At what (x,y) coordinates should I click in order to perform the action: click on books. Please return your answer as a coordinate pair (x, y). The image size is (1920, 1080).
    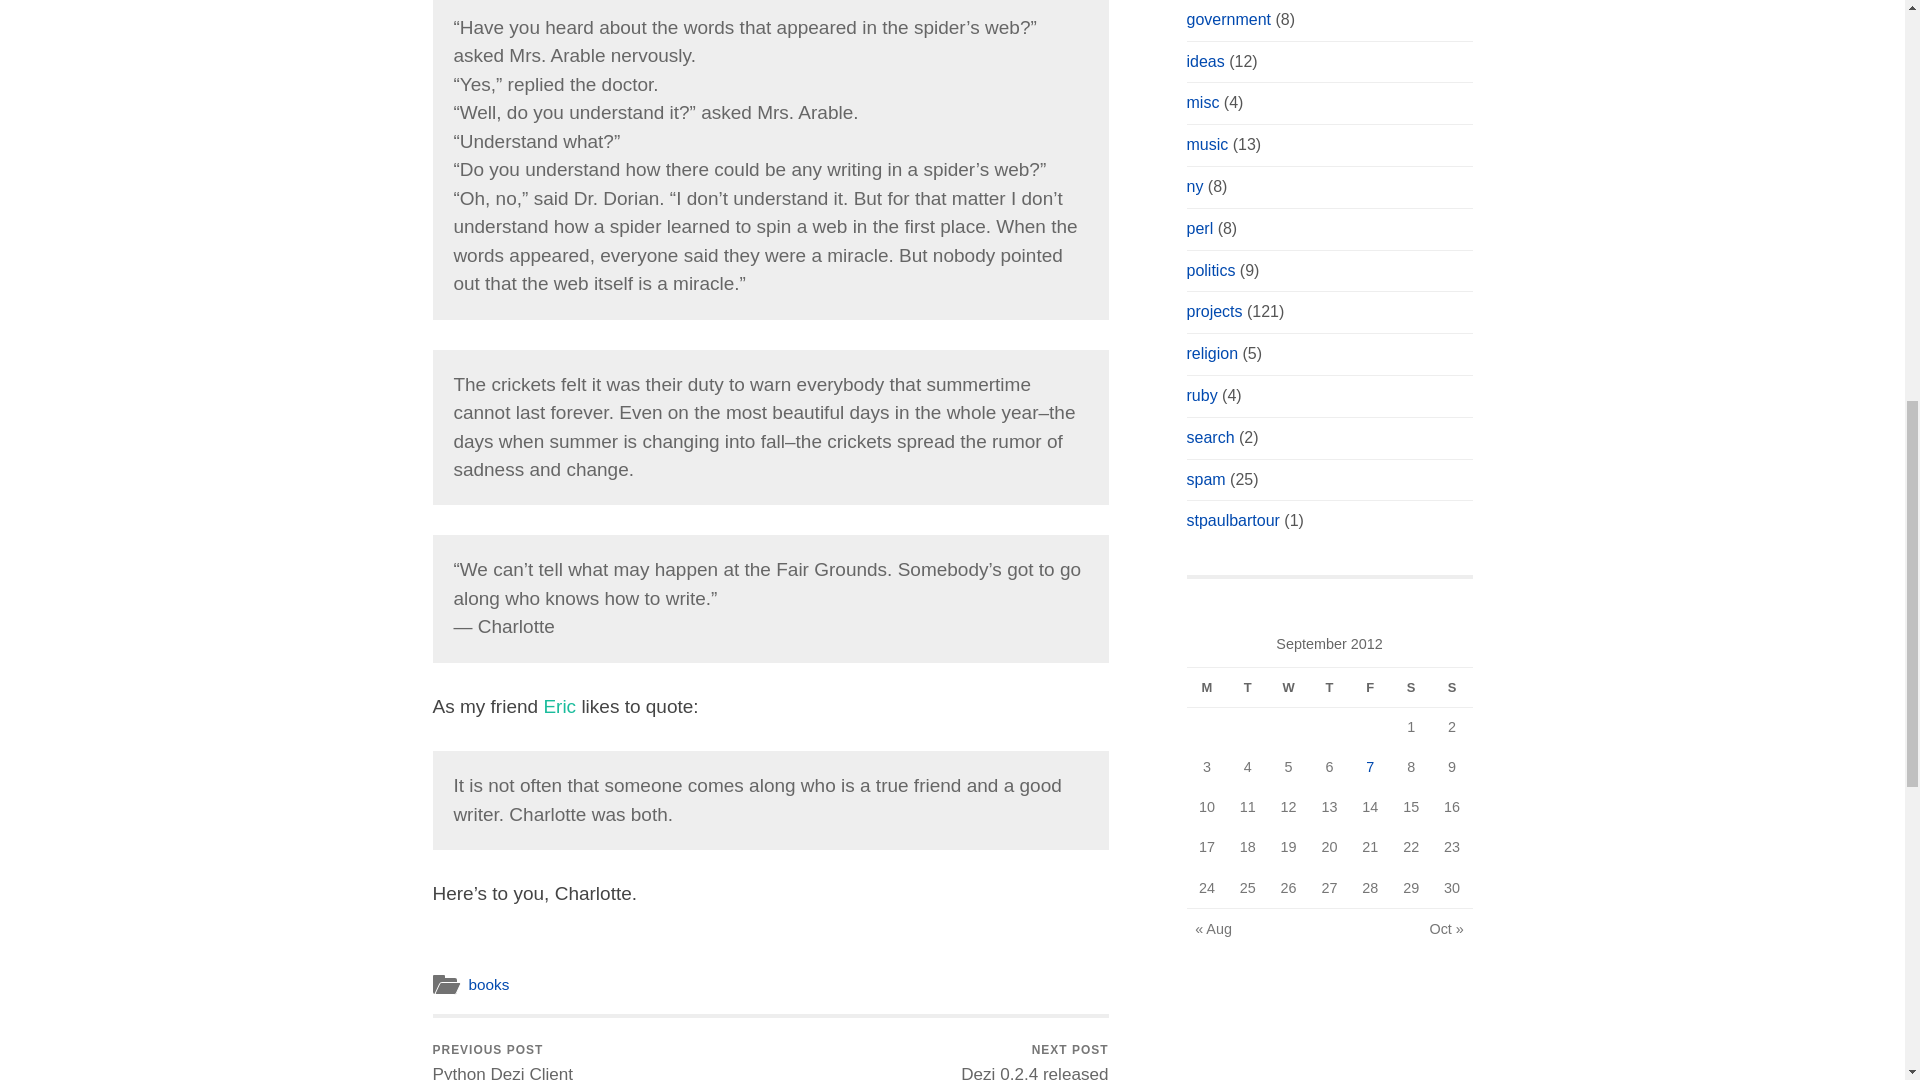
    Looking at the image, I should click on (488, 984).